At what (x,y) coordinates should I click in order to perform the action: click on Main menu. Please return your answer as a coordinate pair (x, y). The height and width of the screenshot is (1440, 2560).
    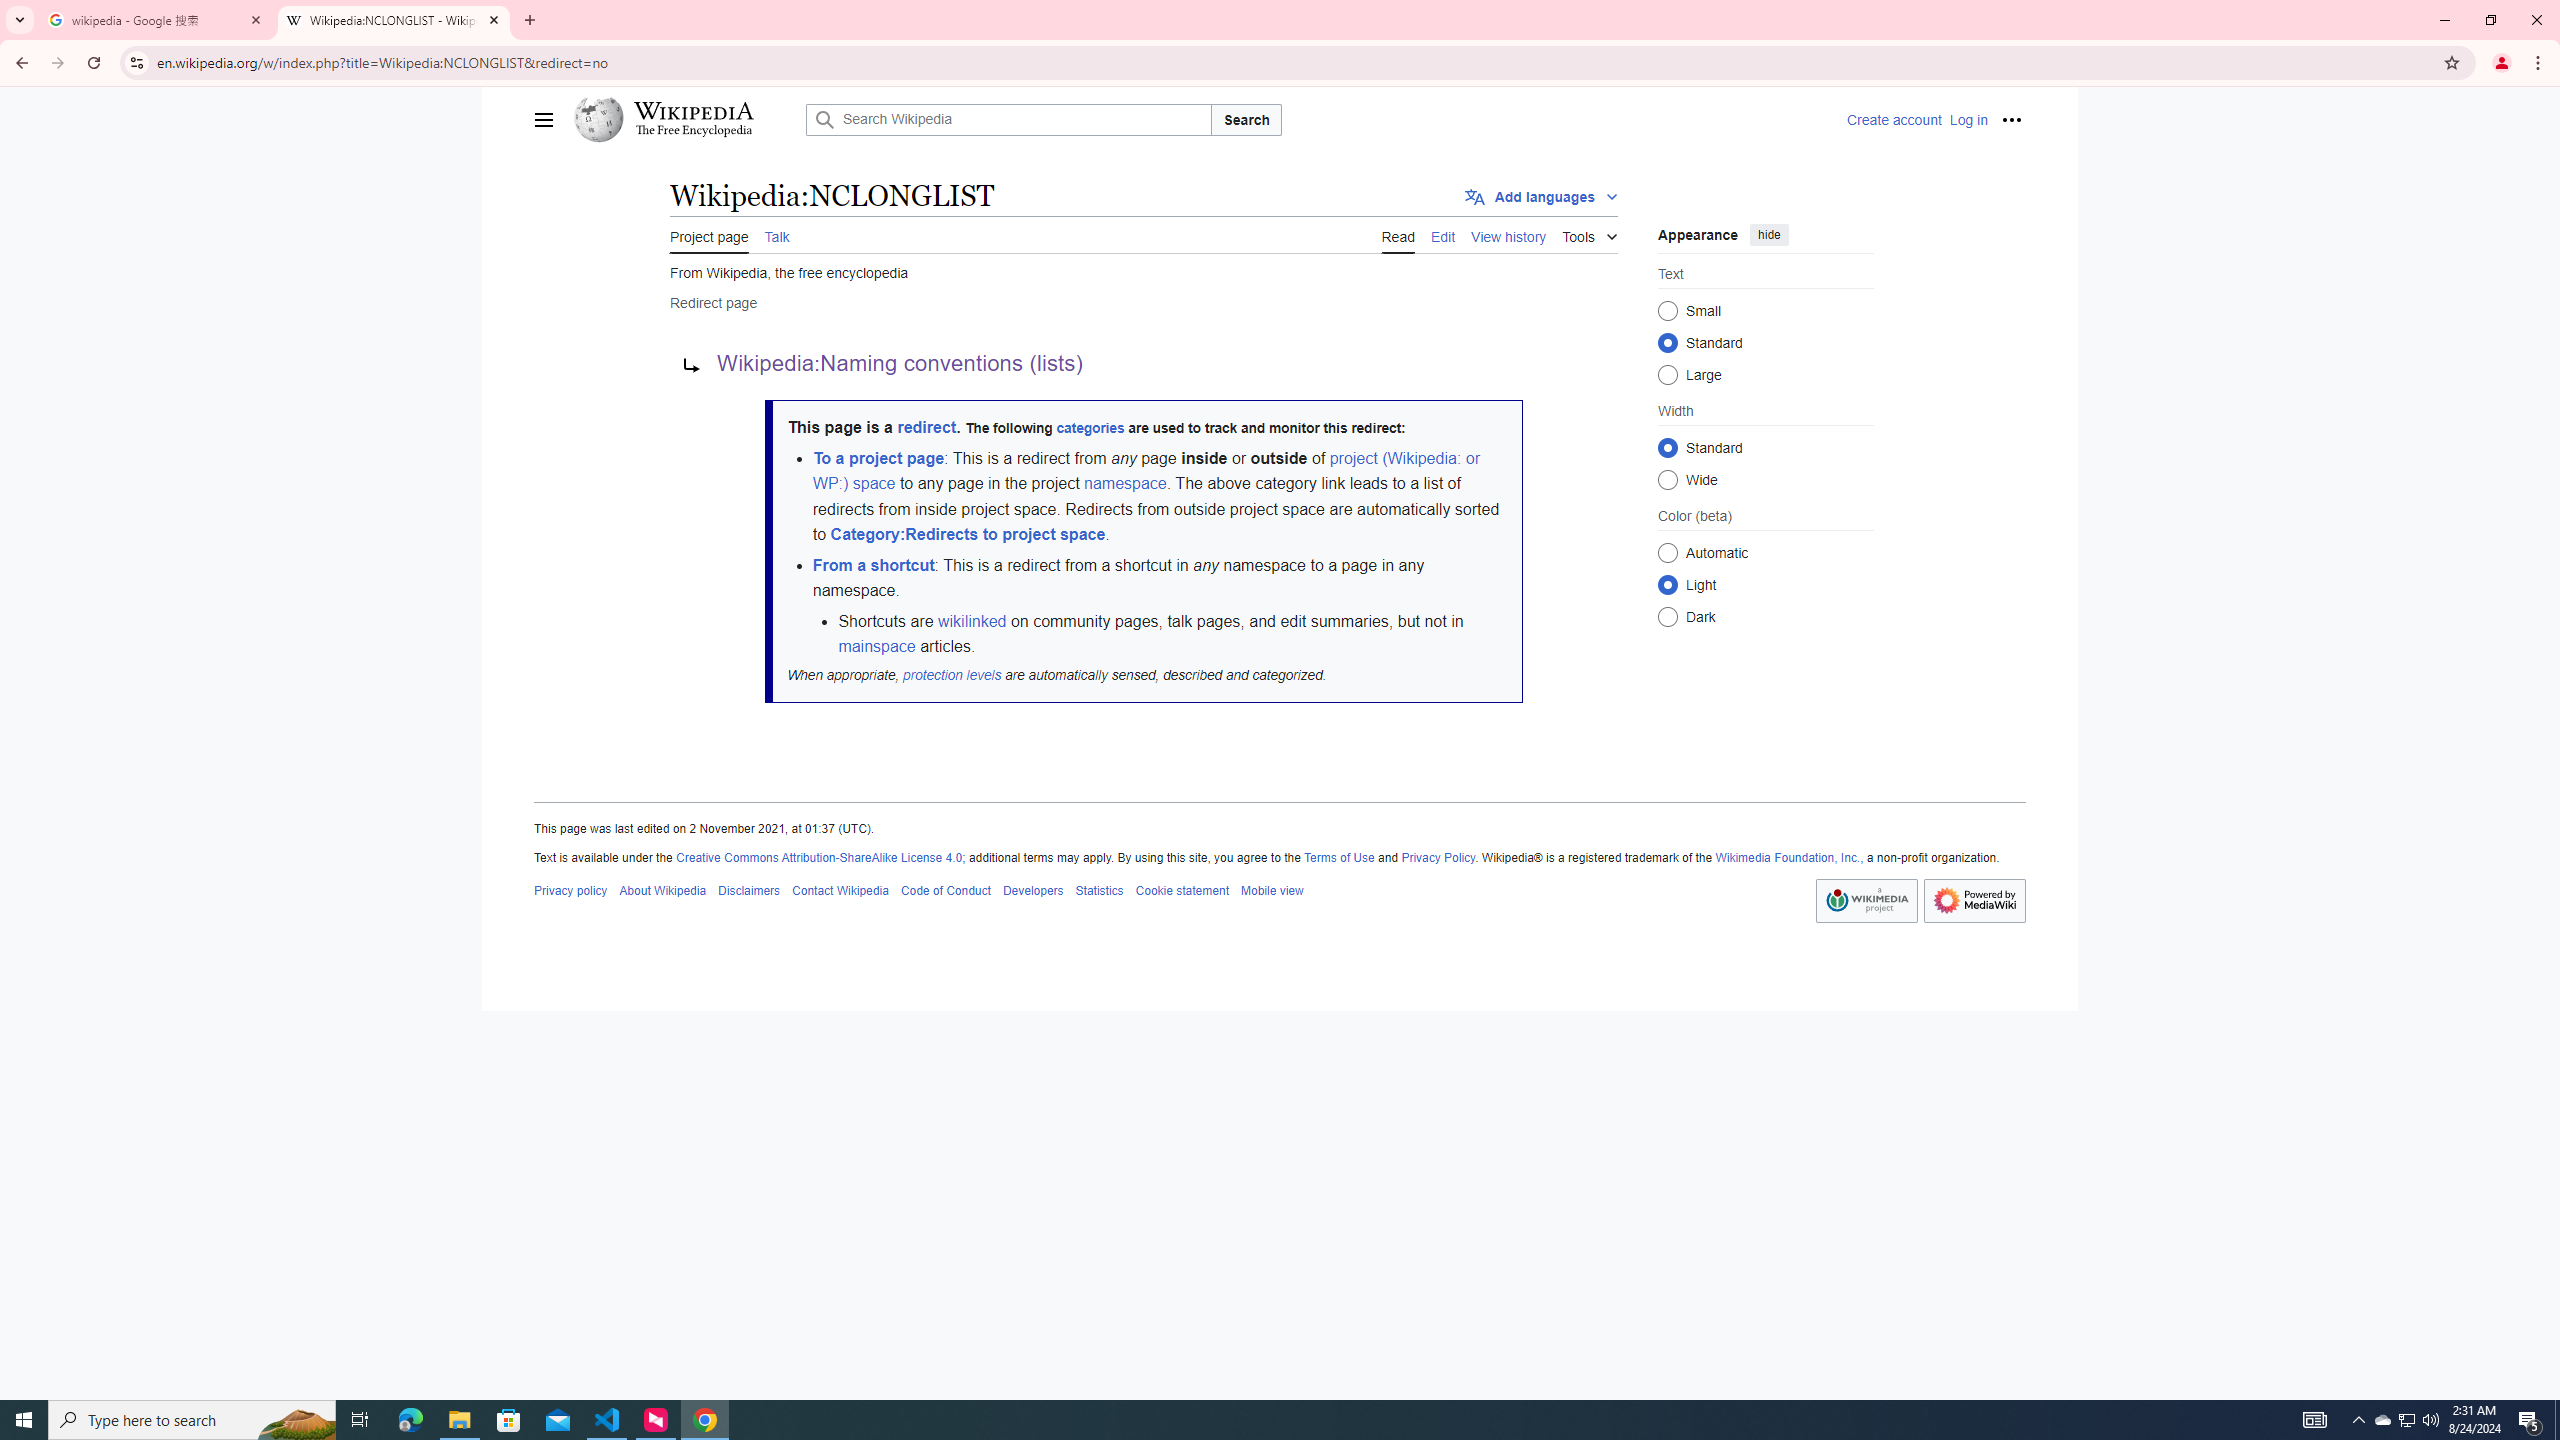
    Looking at the image, I should click on (544, 119).